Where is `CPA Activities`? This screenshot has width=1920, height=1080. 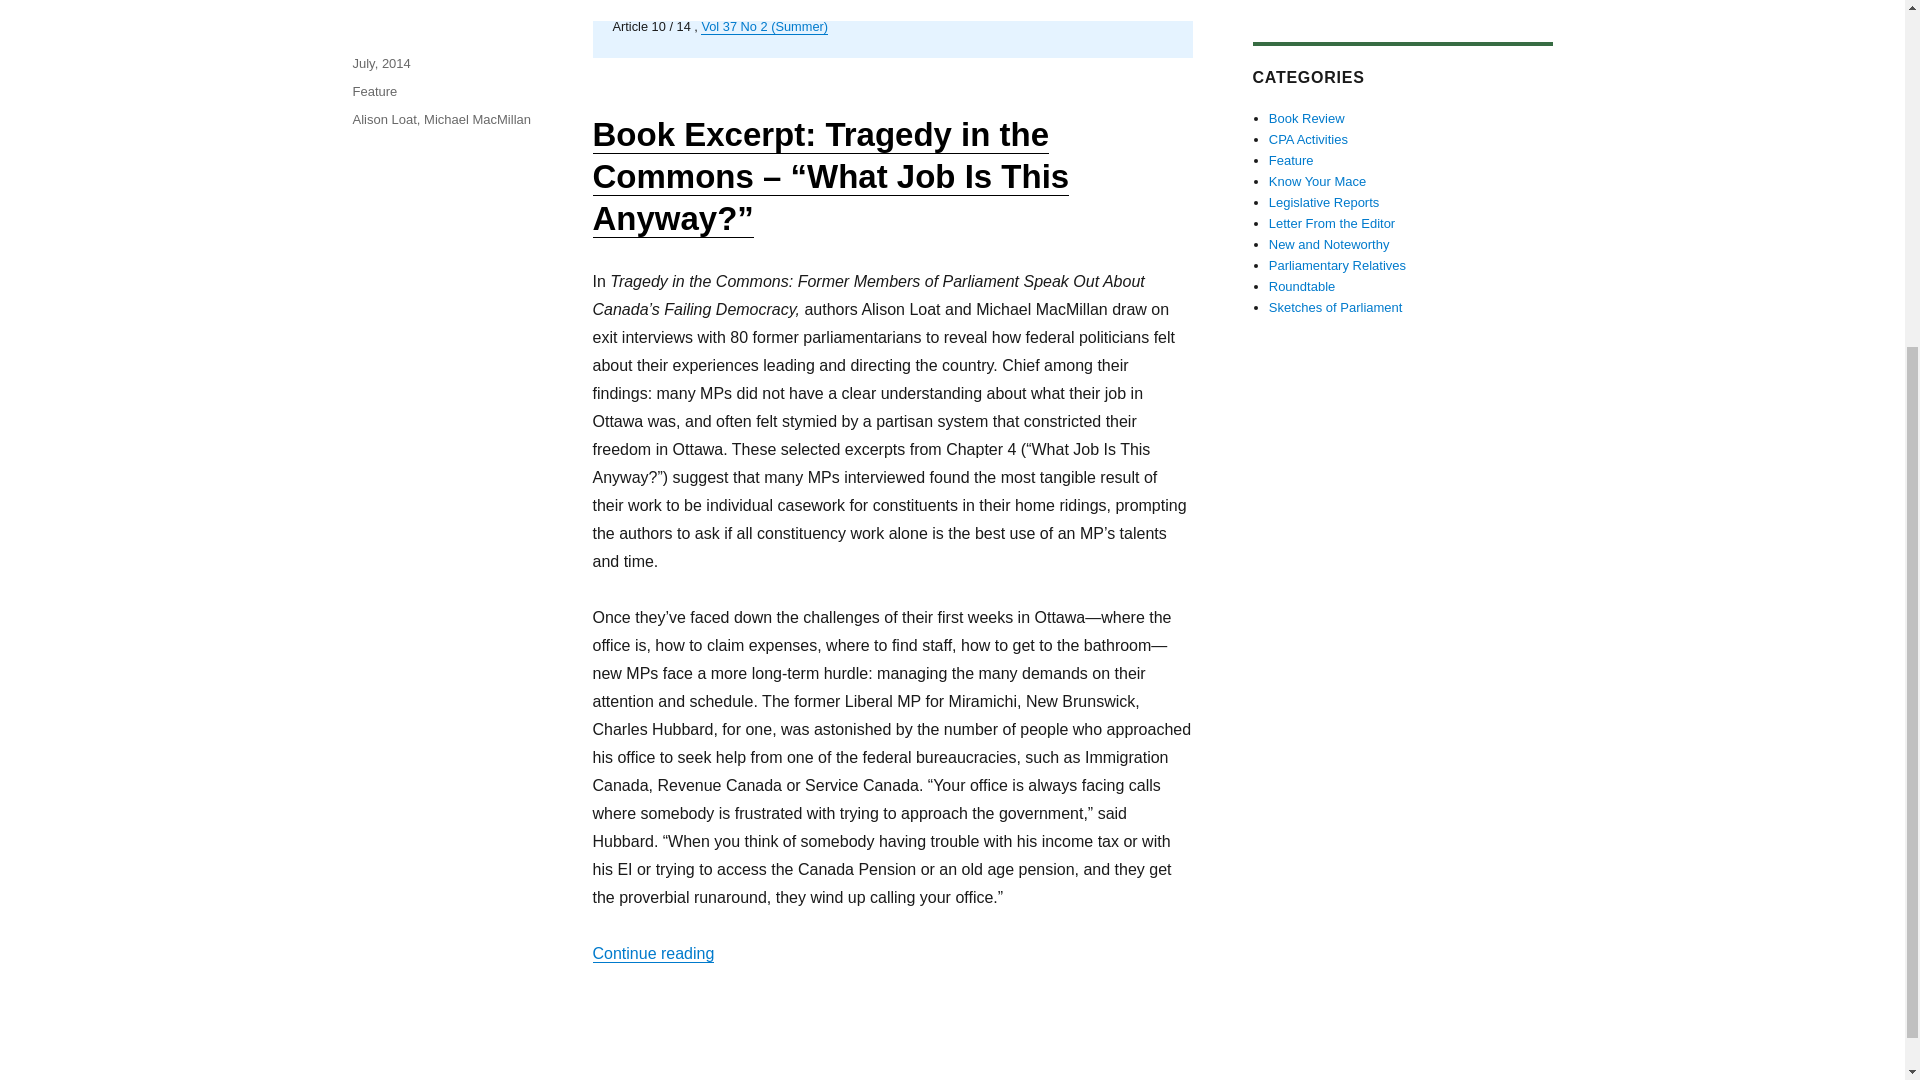 CPA Activities is located at coordinates (1308, 138).